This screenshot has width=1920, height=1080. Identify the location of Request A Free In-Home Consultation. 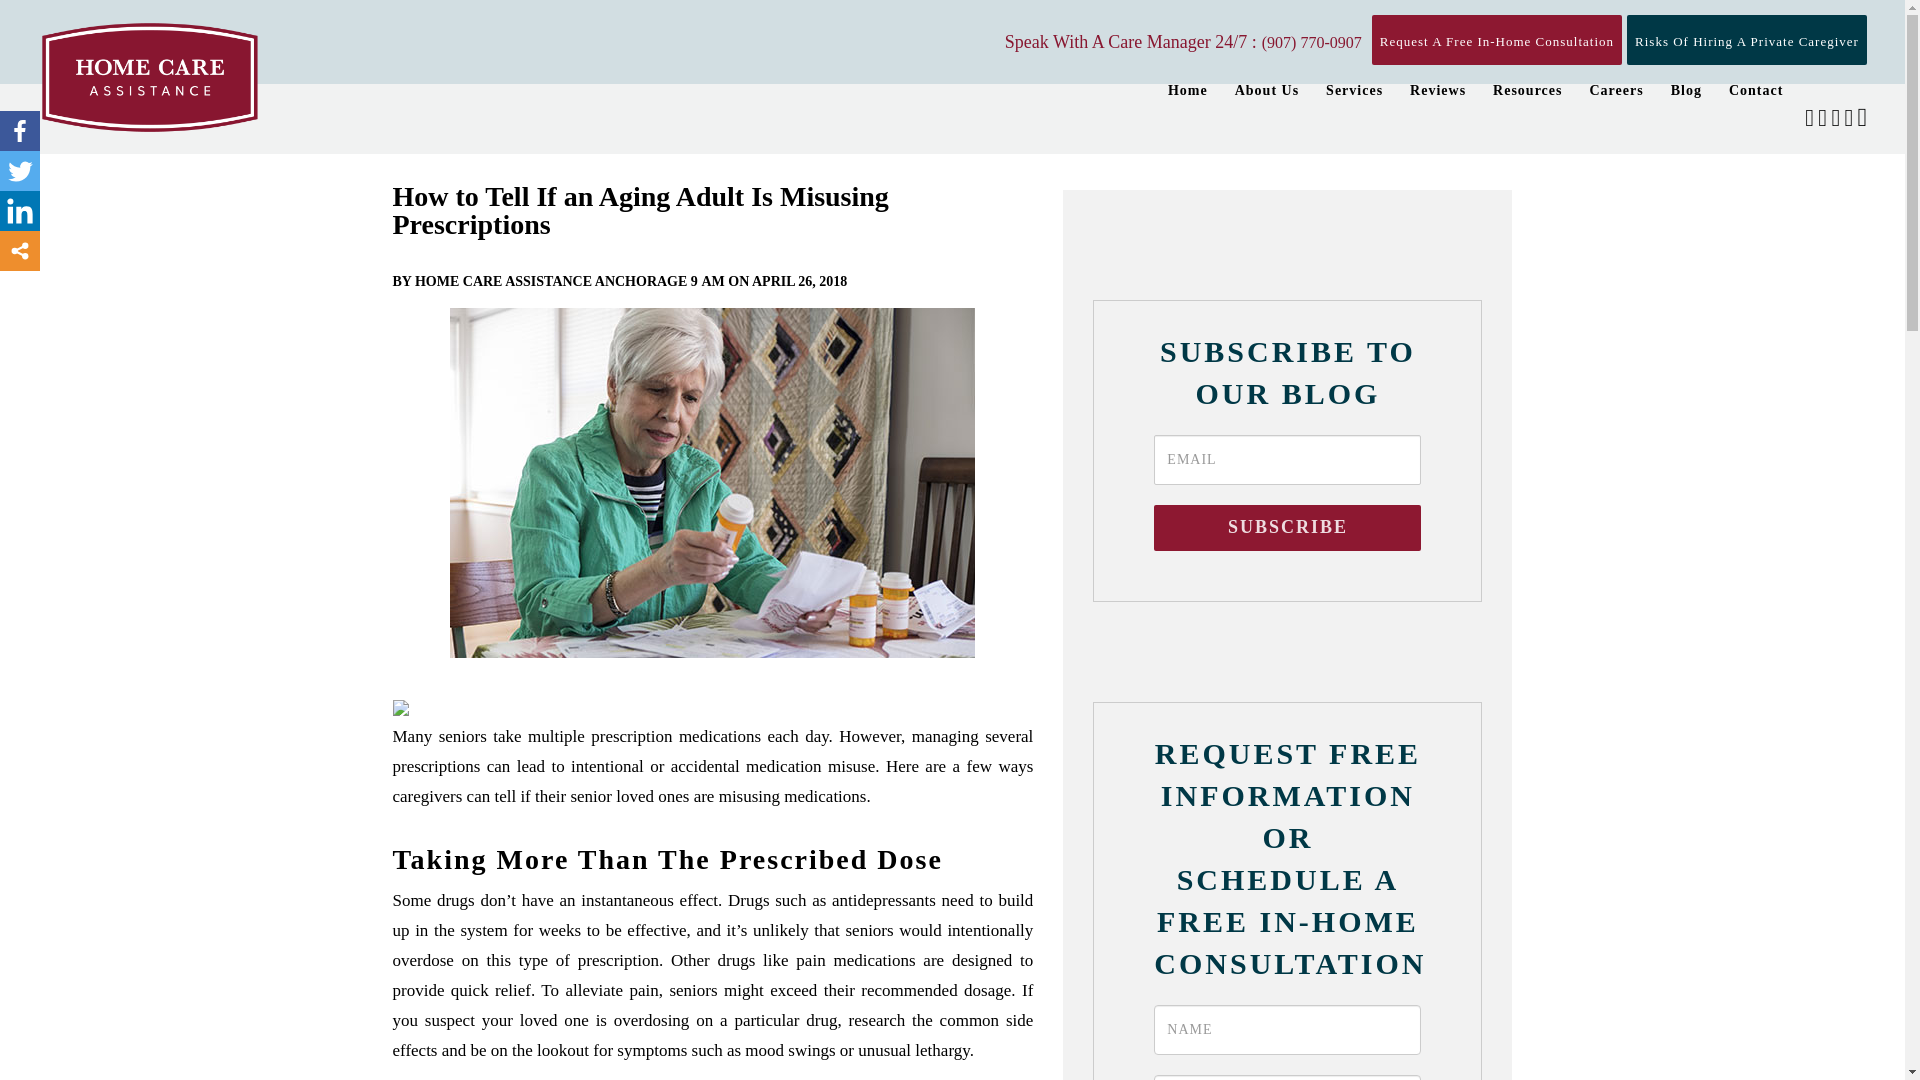
(1497, 40).